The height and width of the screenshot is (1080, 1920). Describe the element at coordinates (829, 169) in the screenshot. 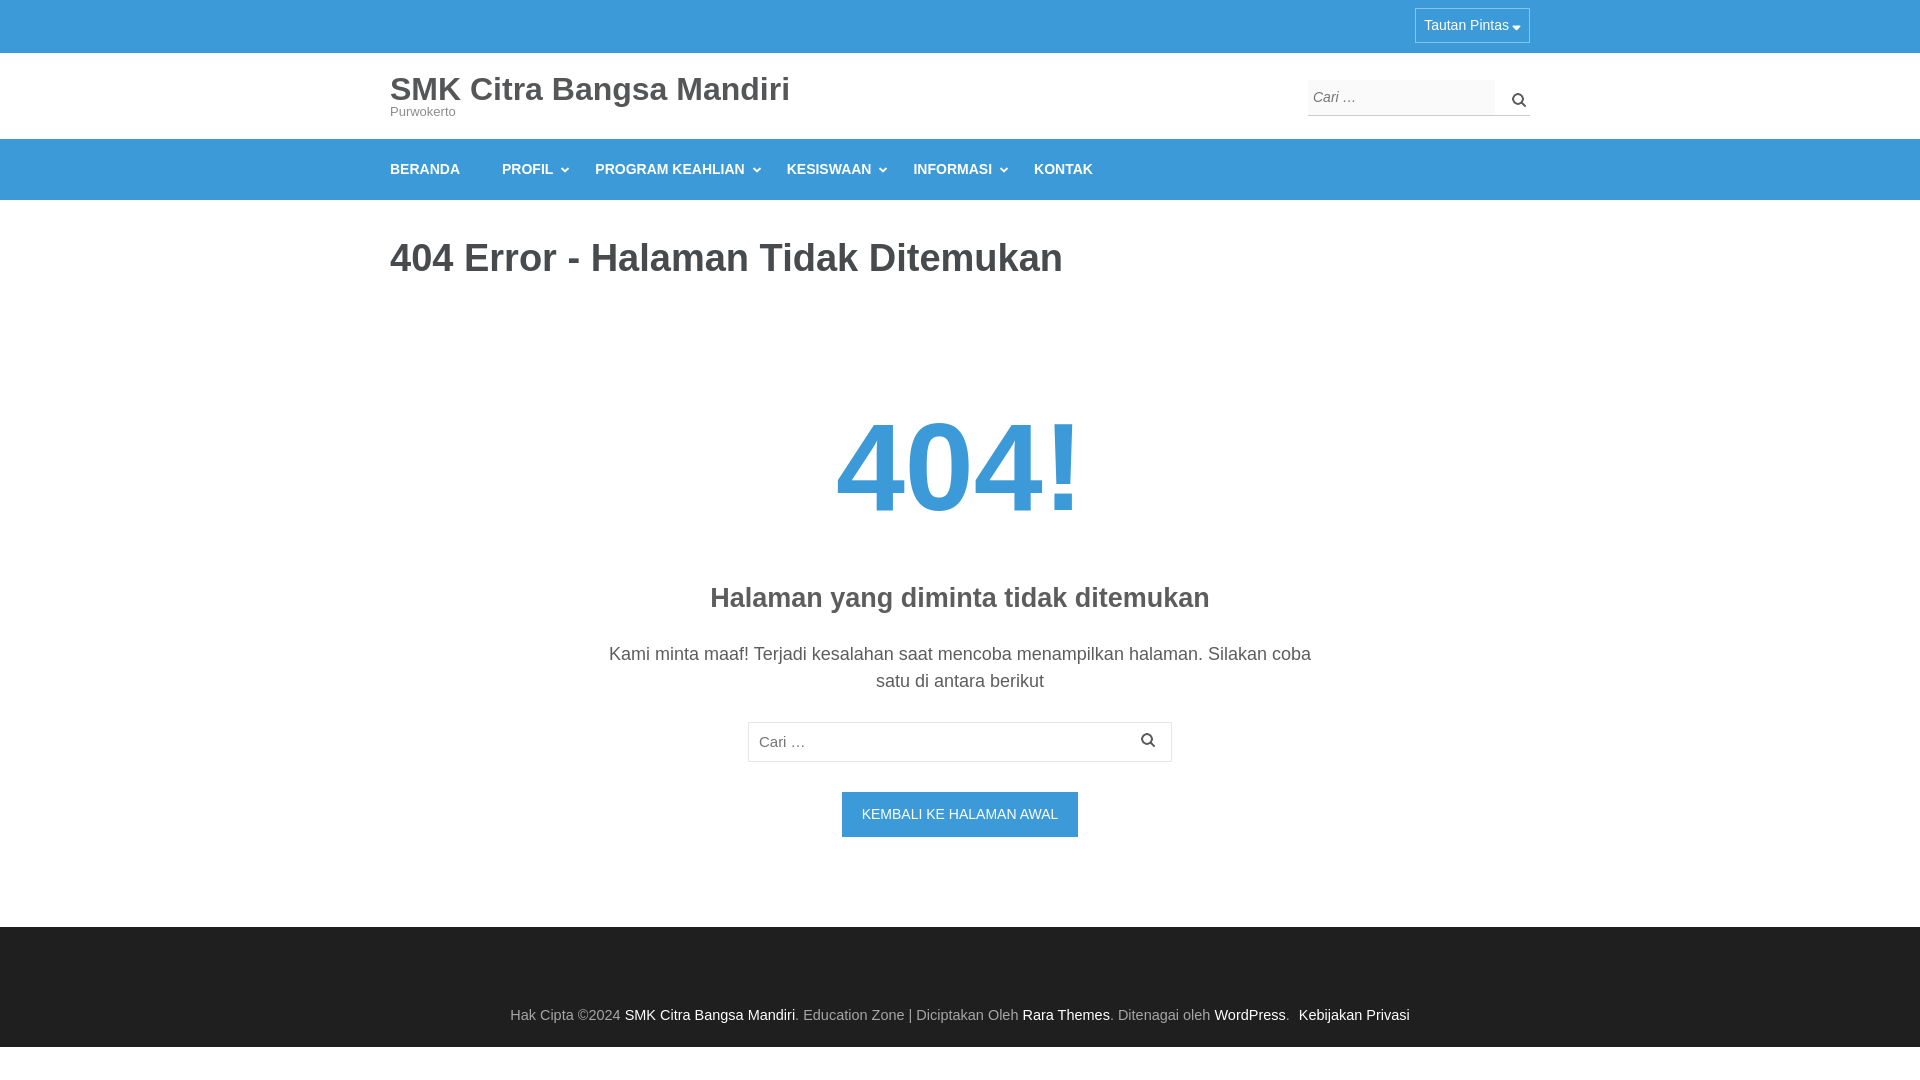

I see `KESISWAAN` at that location.